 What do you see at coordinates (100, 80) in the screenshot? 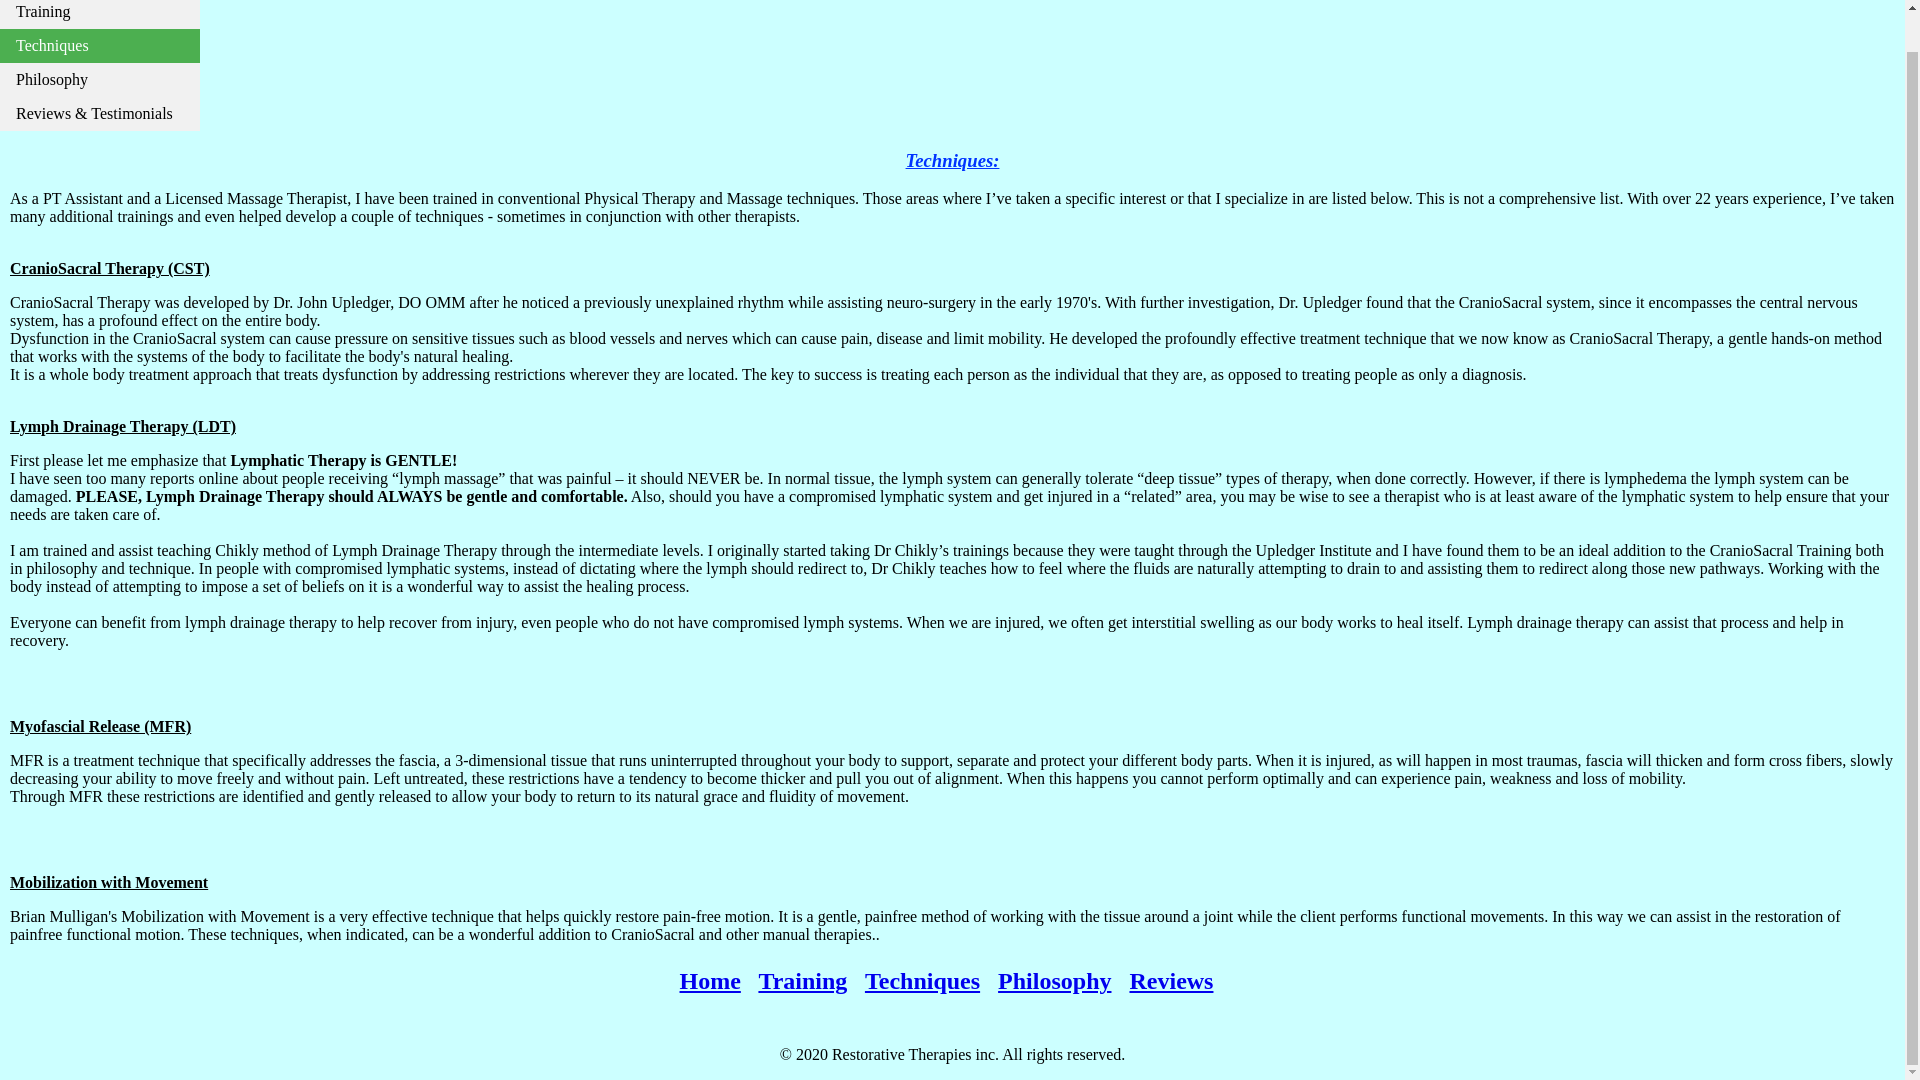
I see `Philosophy` at bounding box center [100, 80].